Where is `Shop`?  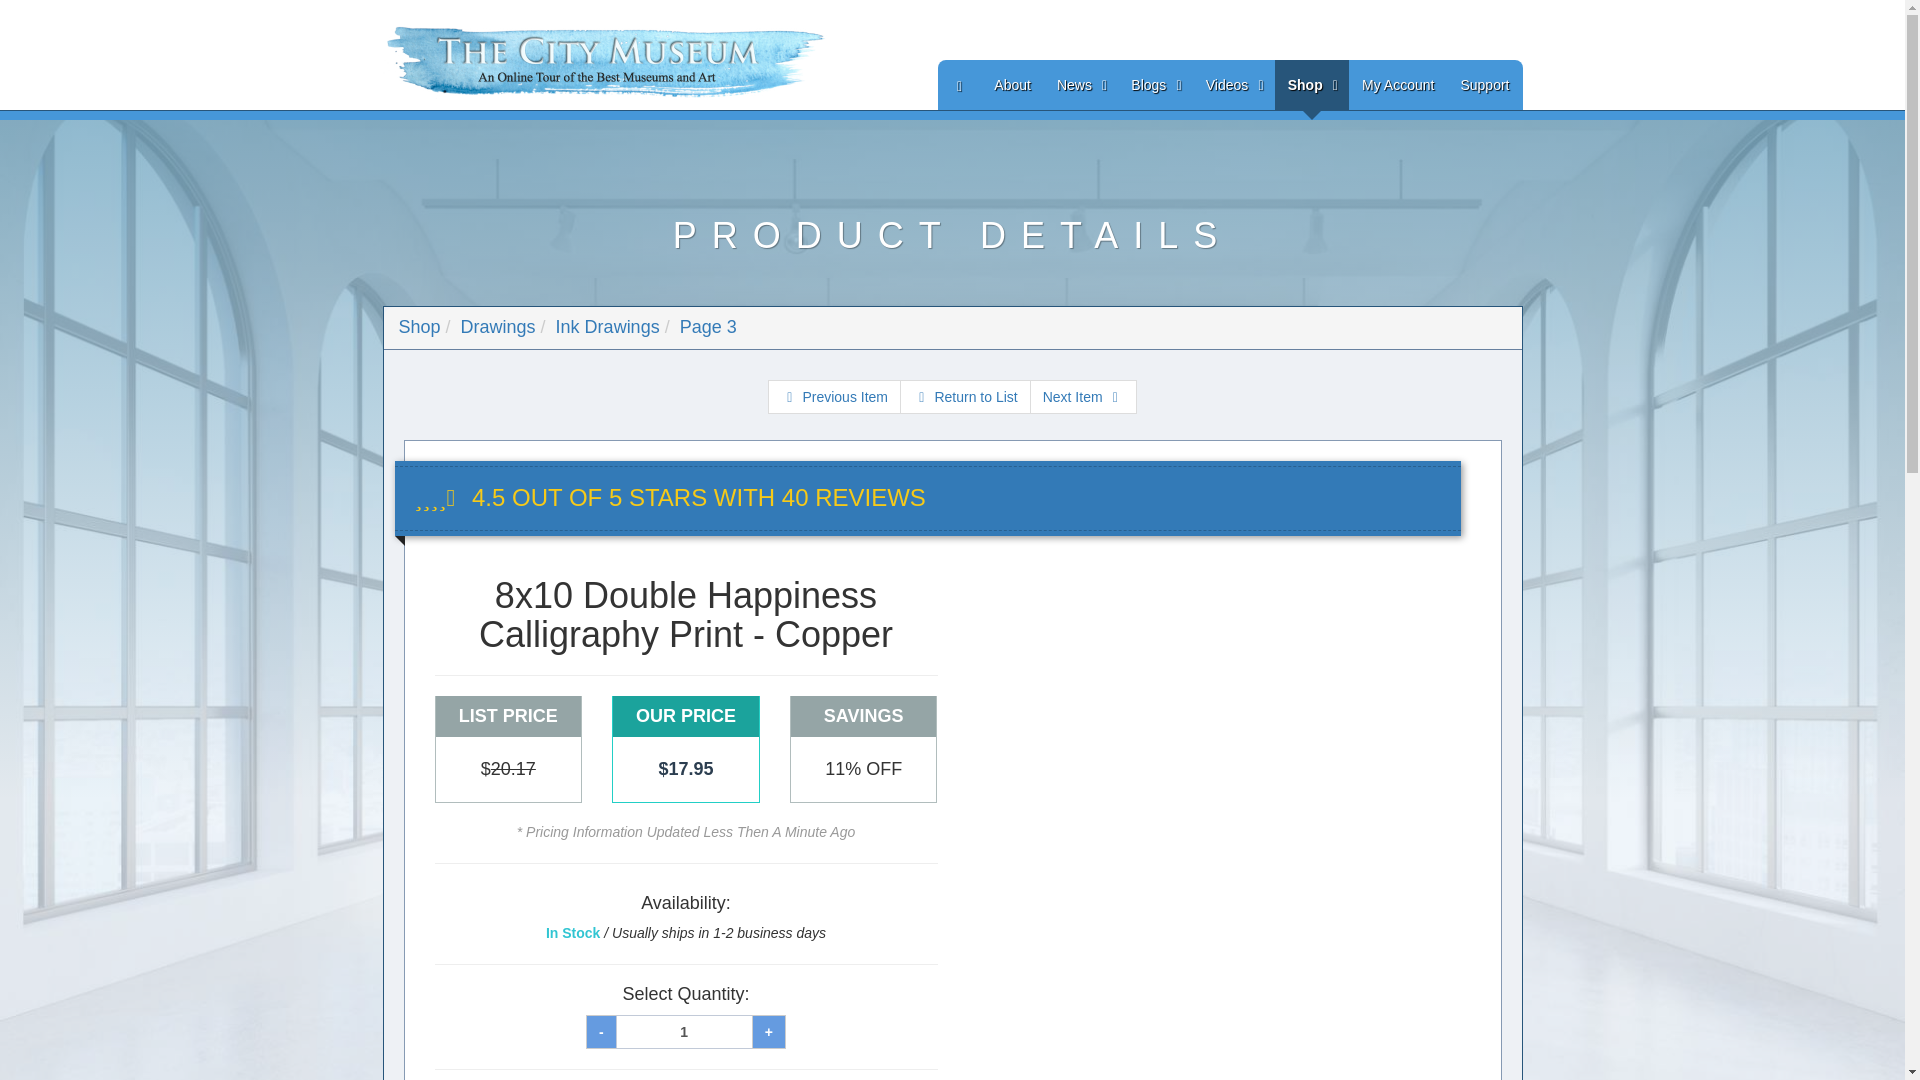
Shop is located at coordinates (1312, 85).